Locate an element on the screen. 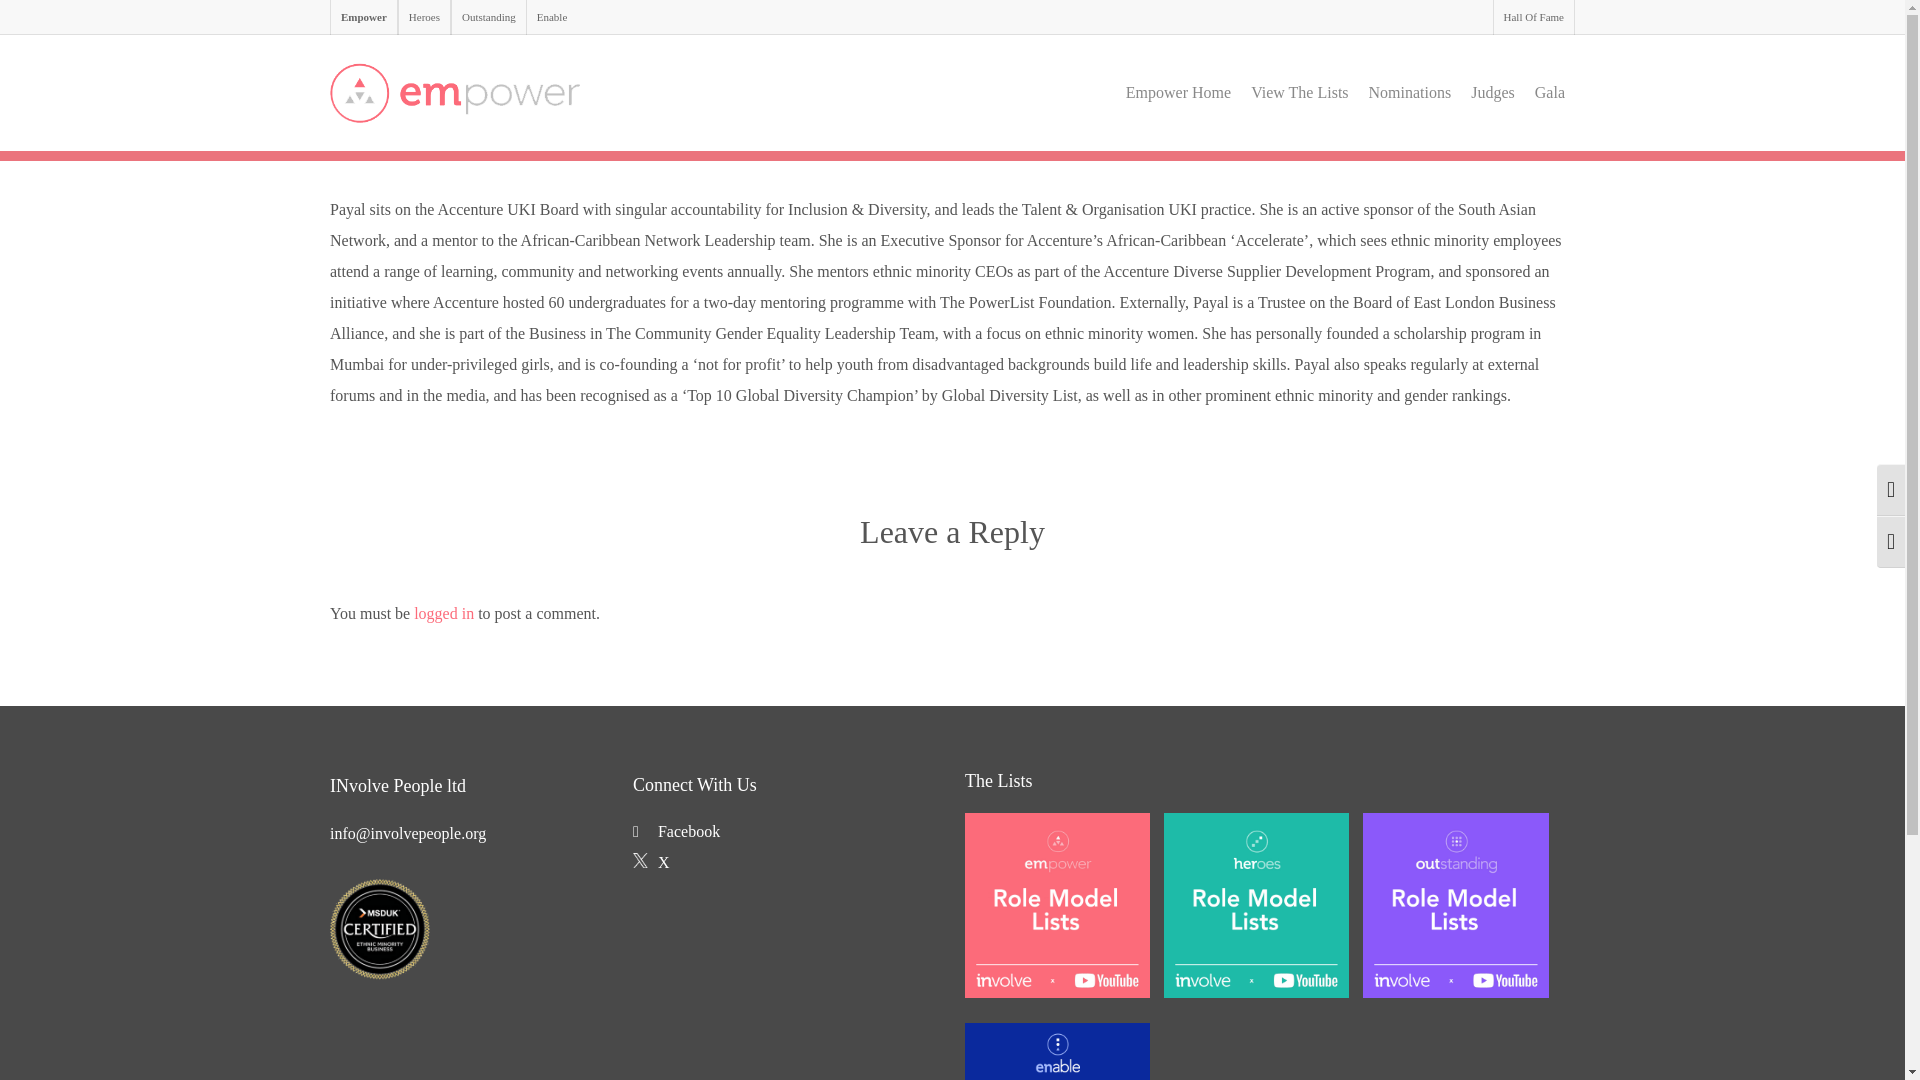 The height and width of the screenshot is (1080, 1920). X is located at coordinates (652, 862).